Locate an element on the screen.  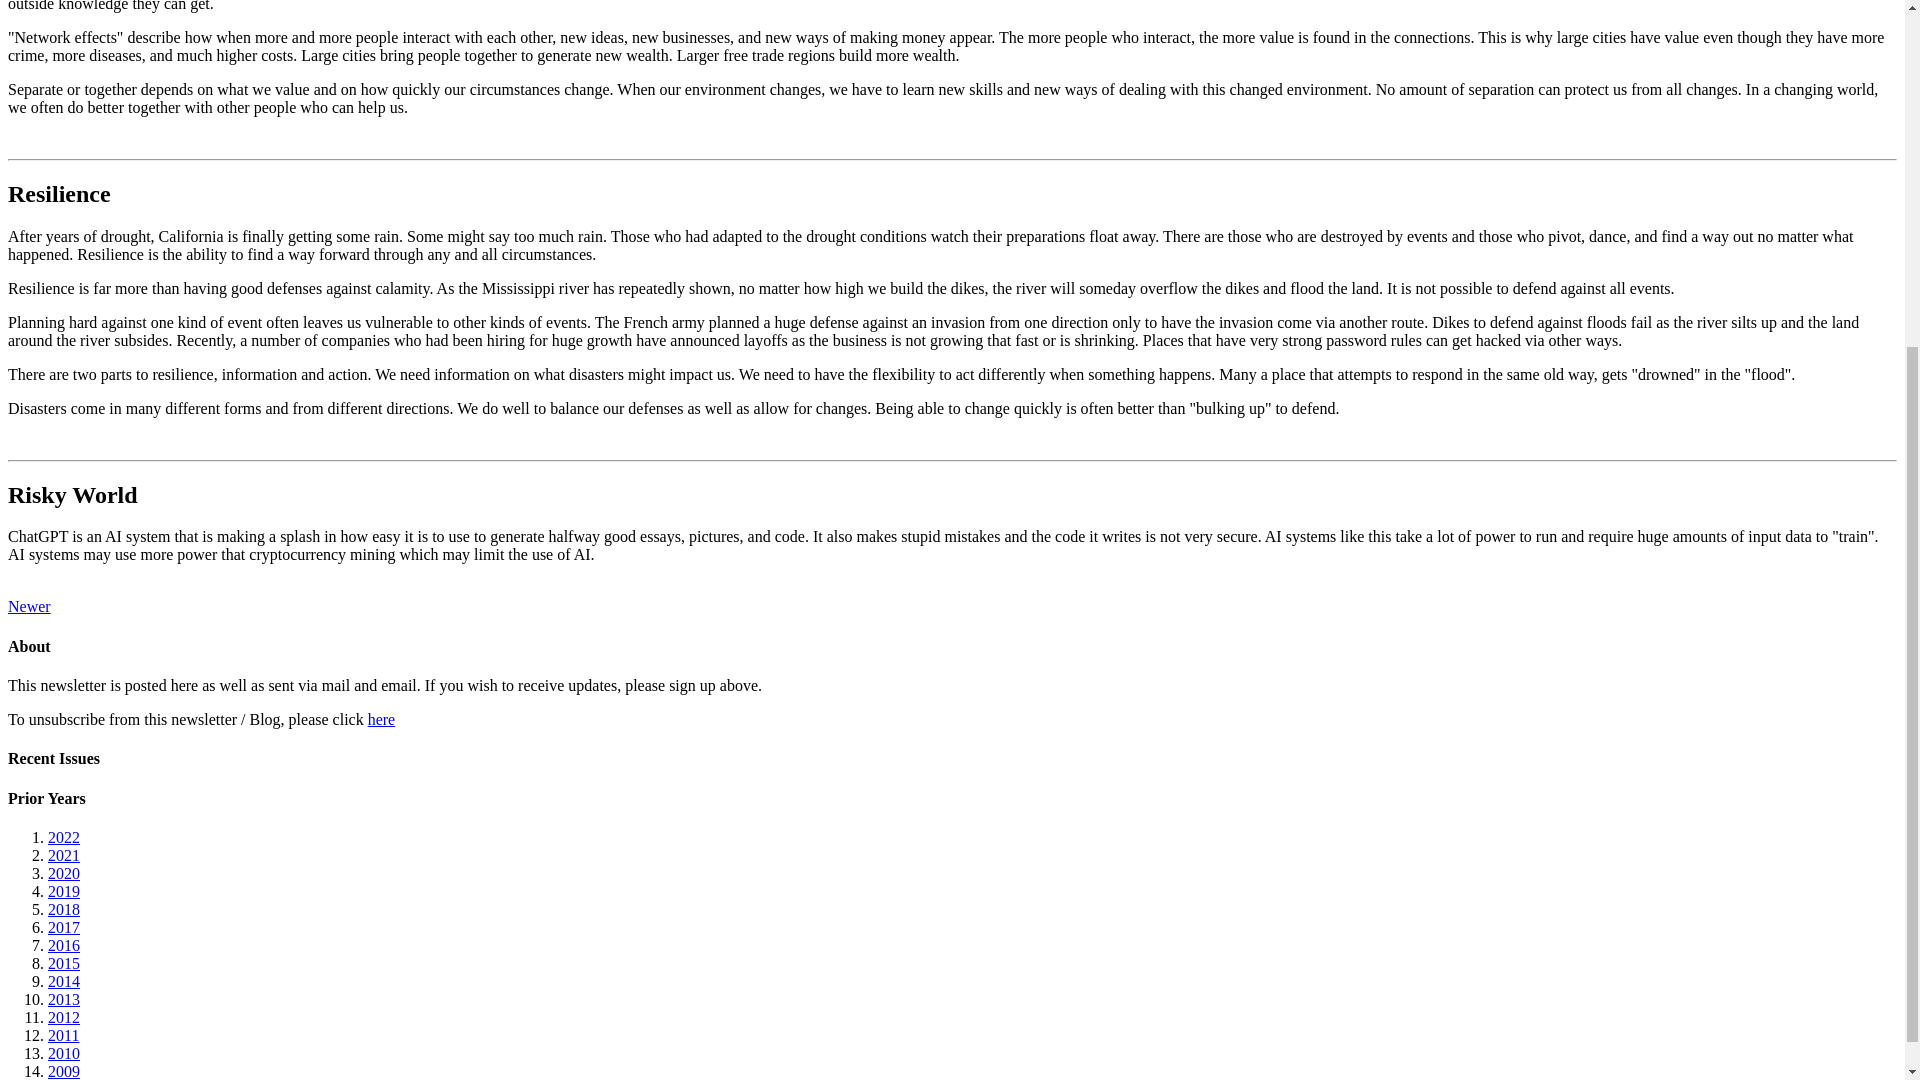
2012 is located at coordinates (64, 1017).